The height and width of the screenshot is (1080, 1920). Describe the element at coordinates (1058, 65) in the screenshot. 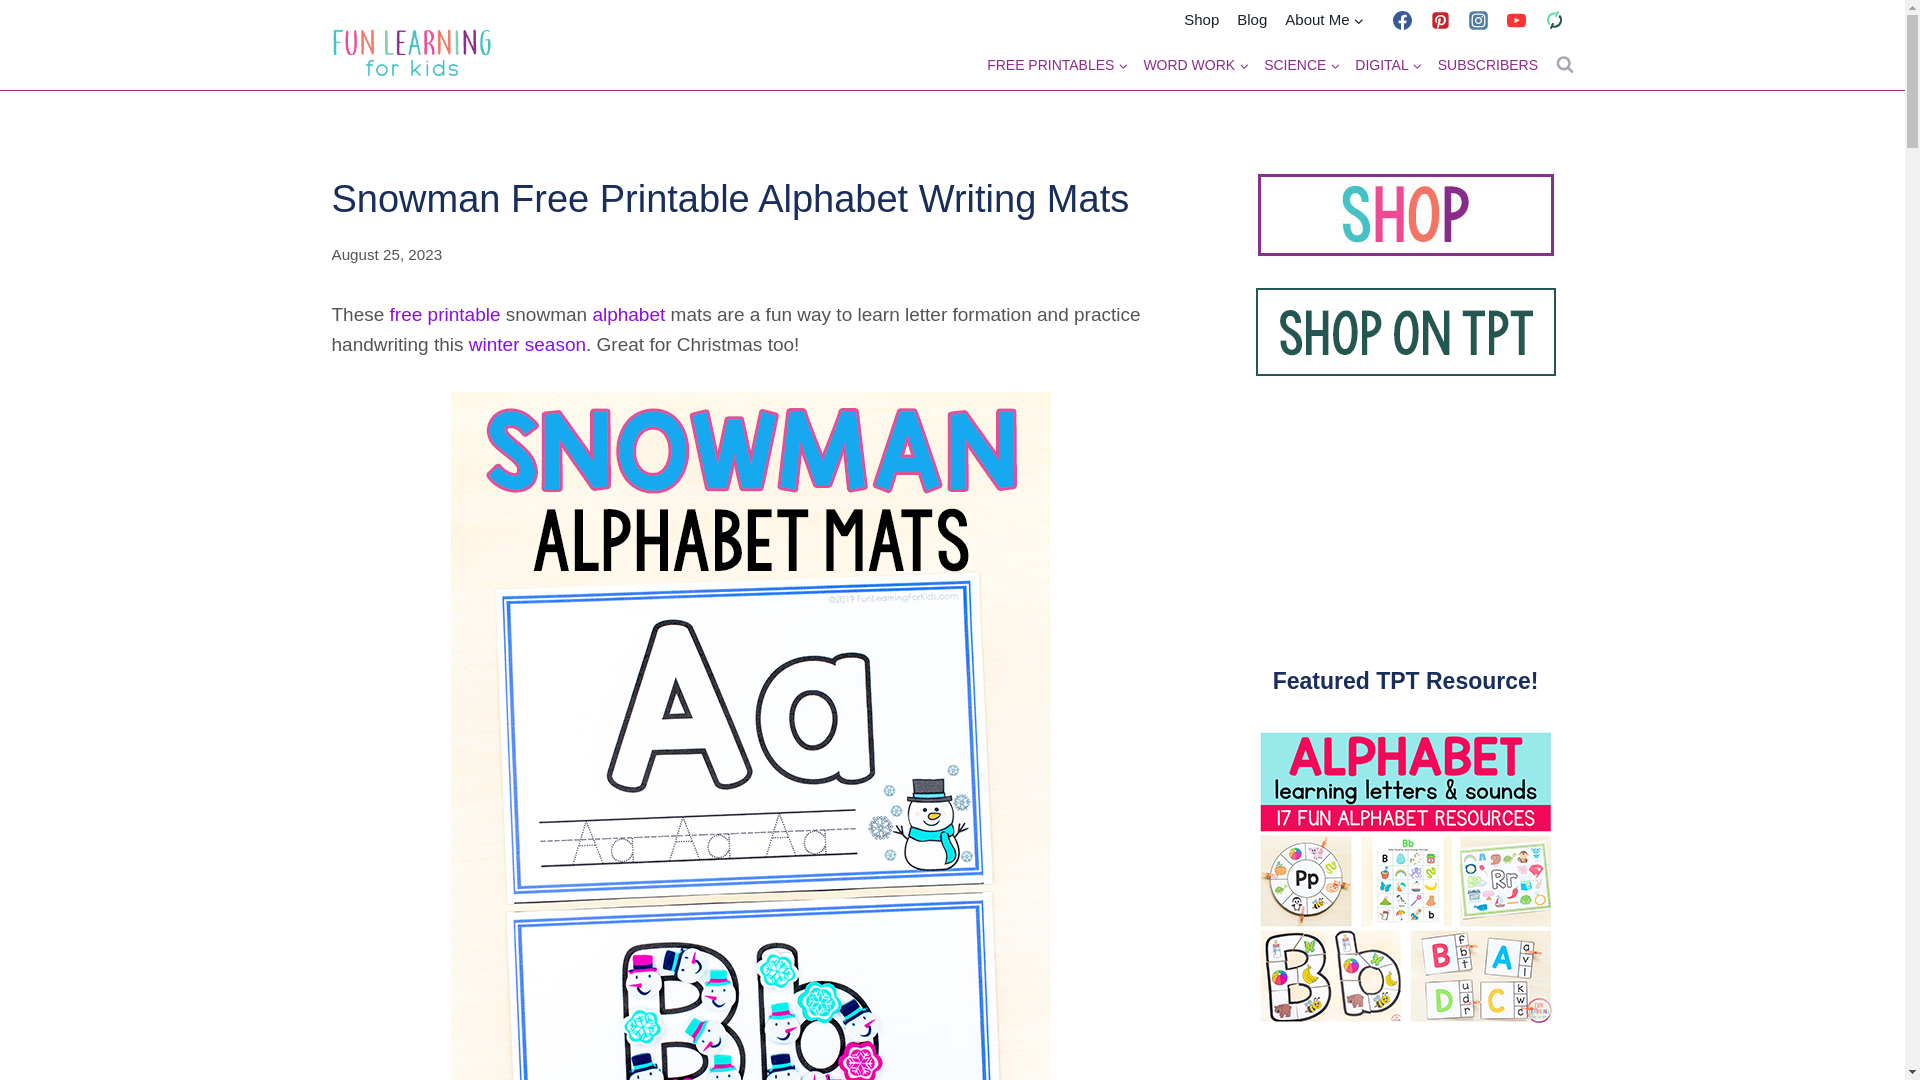

I see `FREE PRINTABLES` at that location.